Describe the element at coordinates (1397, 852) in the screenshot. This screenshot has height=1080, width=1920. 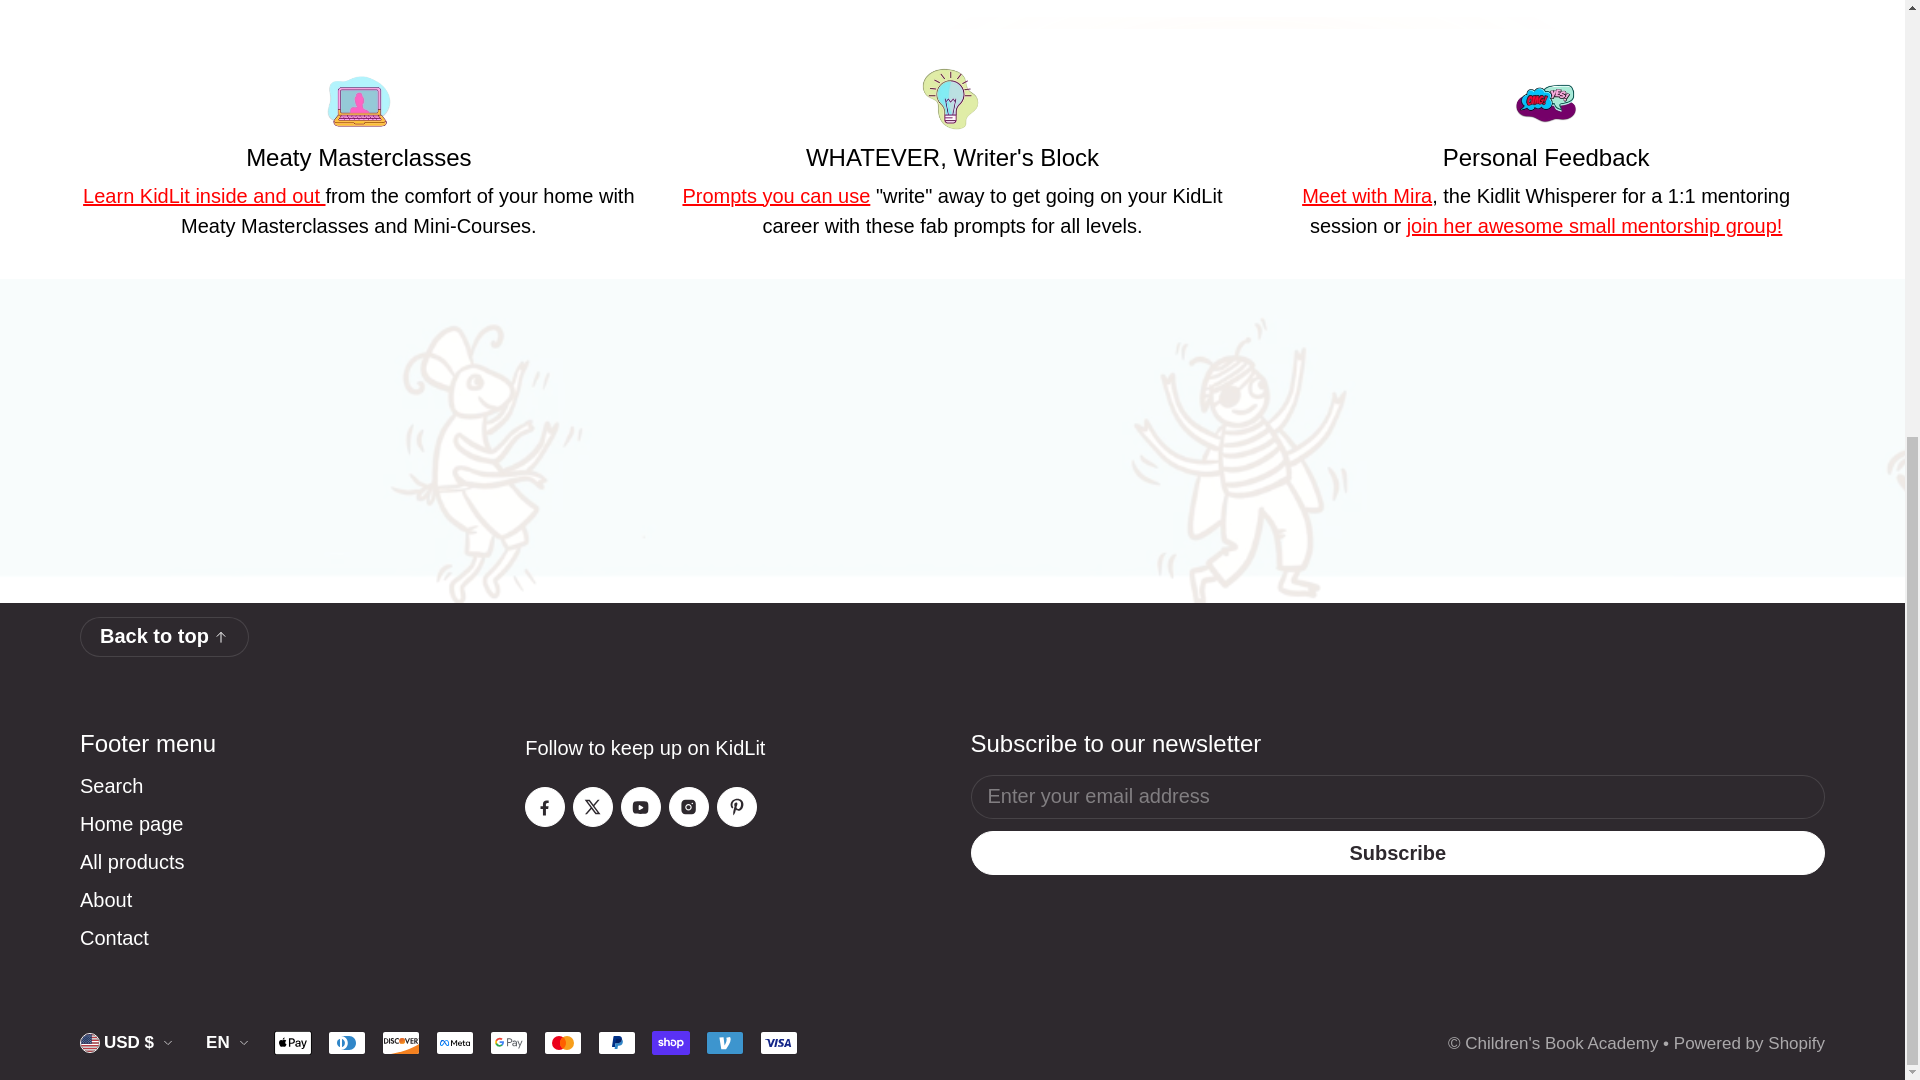
I see `Subscribe` at that location.